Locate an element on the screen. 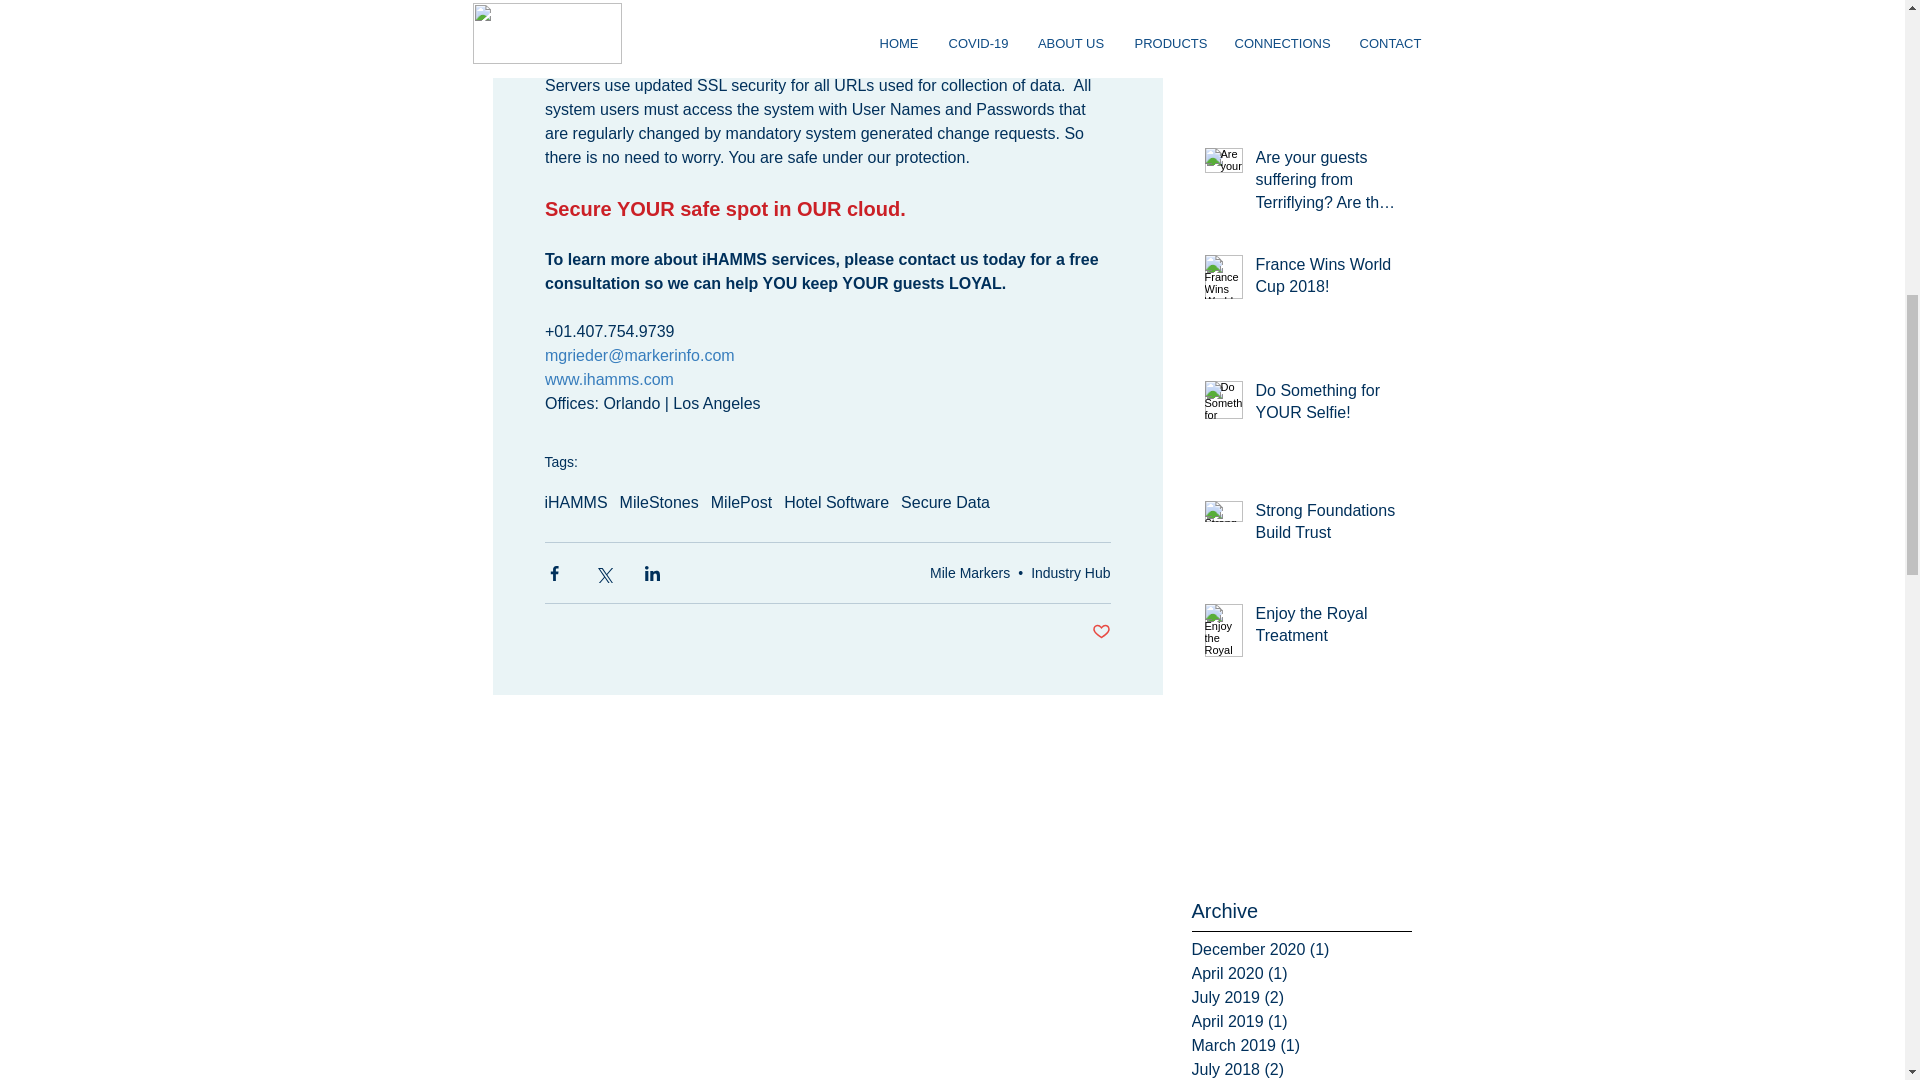 The image size is (1920, 1080). Mile Markers is located at coordinates (969, 572).